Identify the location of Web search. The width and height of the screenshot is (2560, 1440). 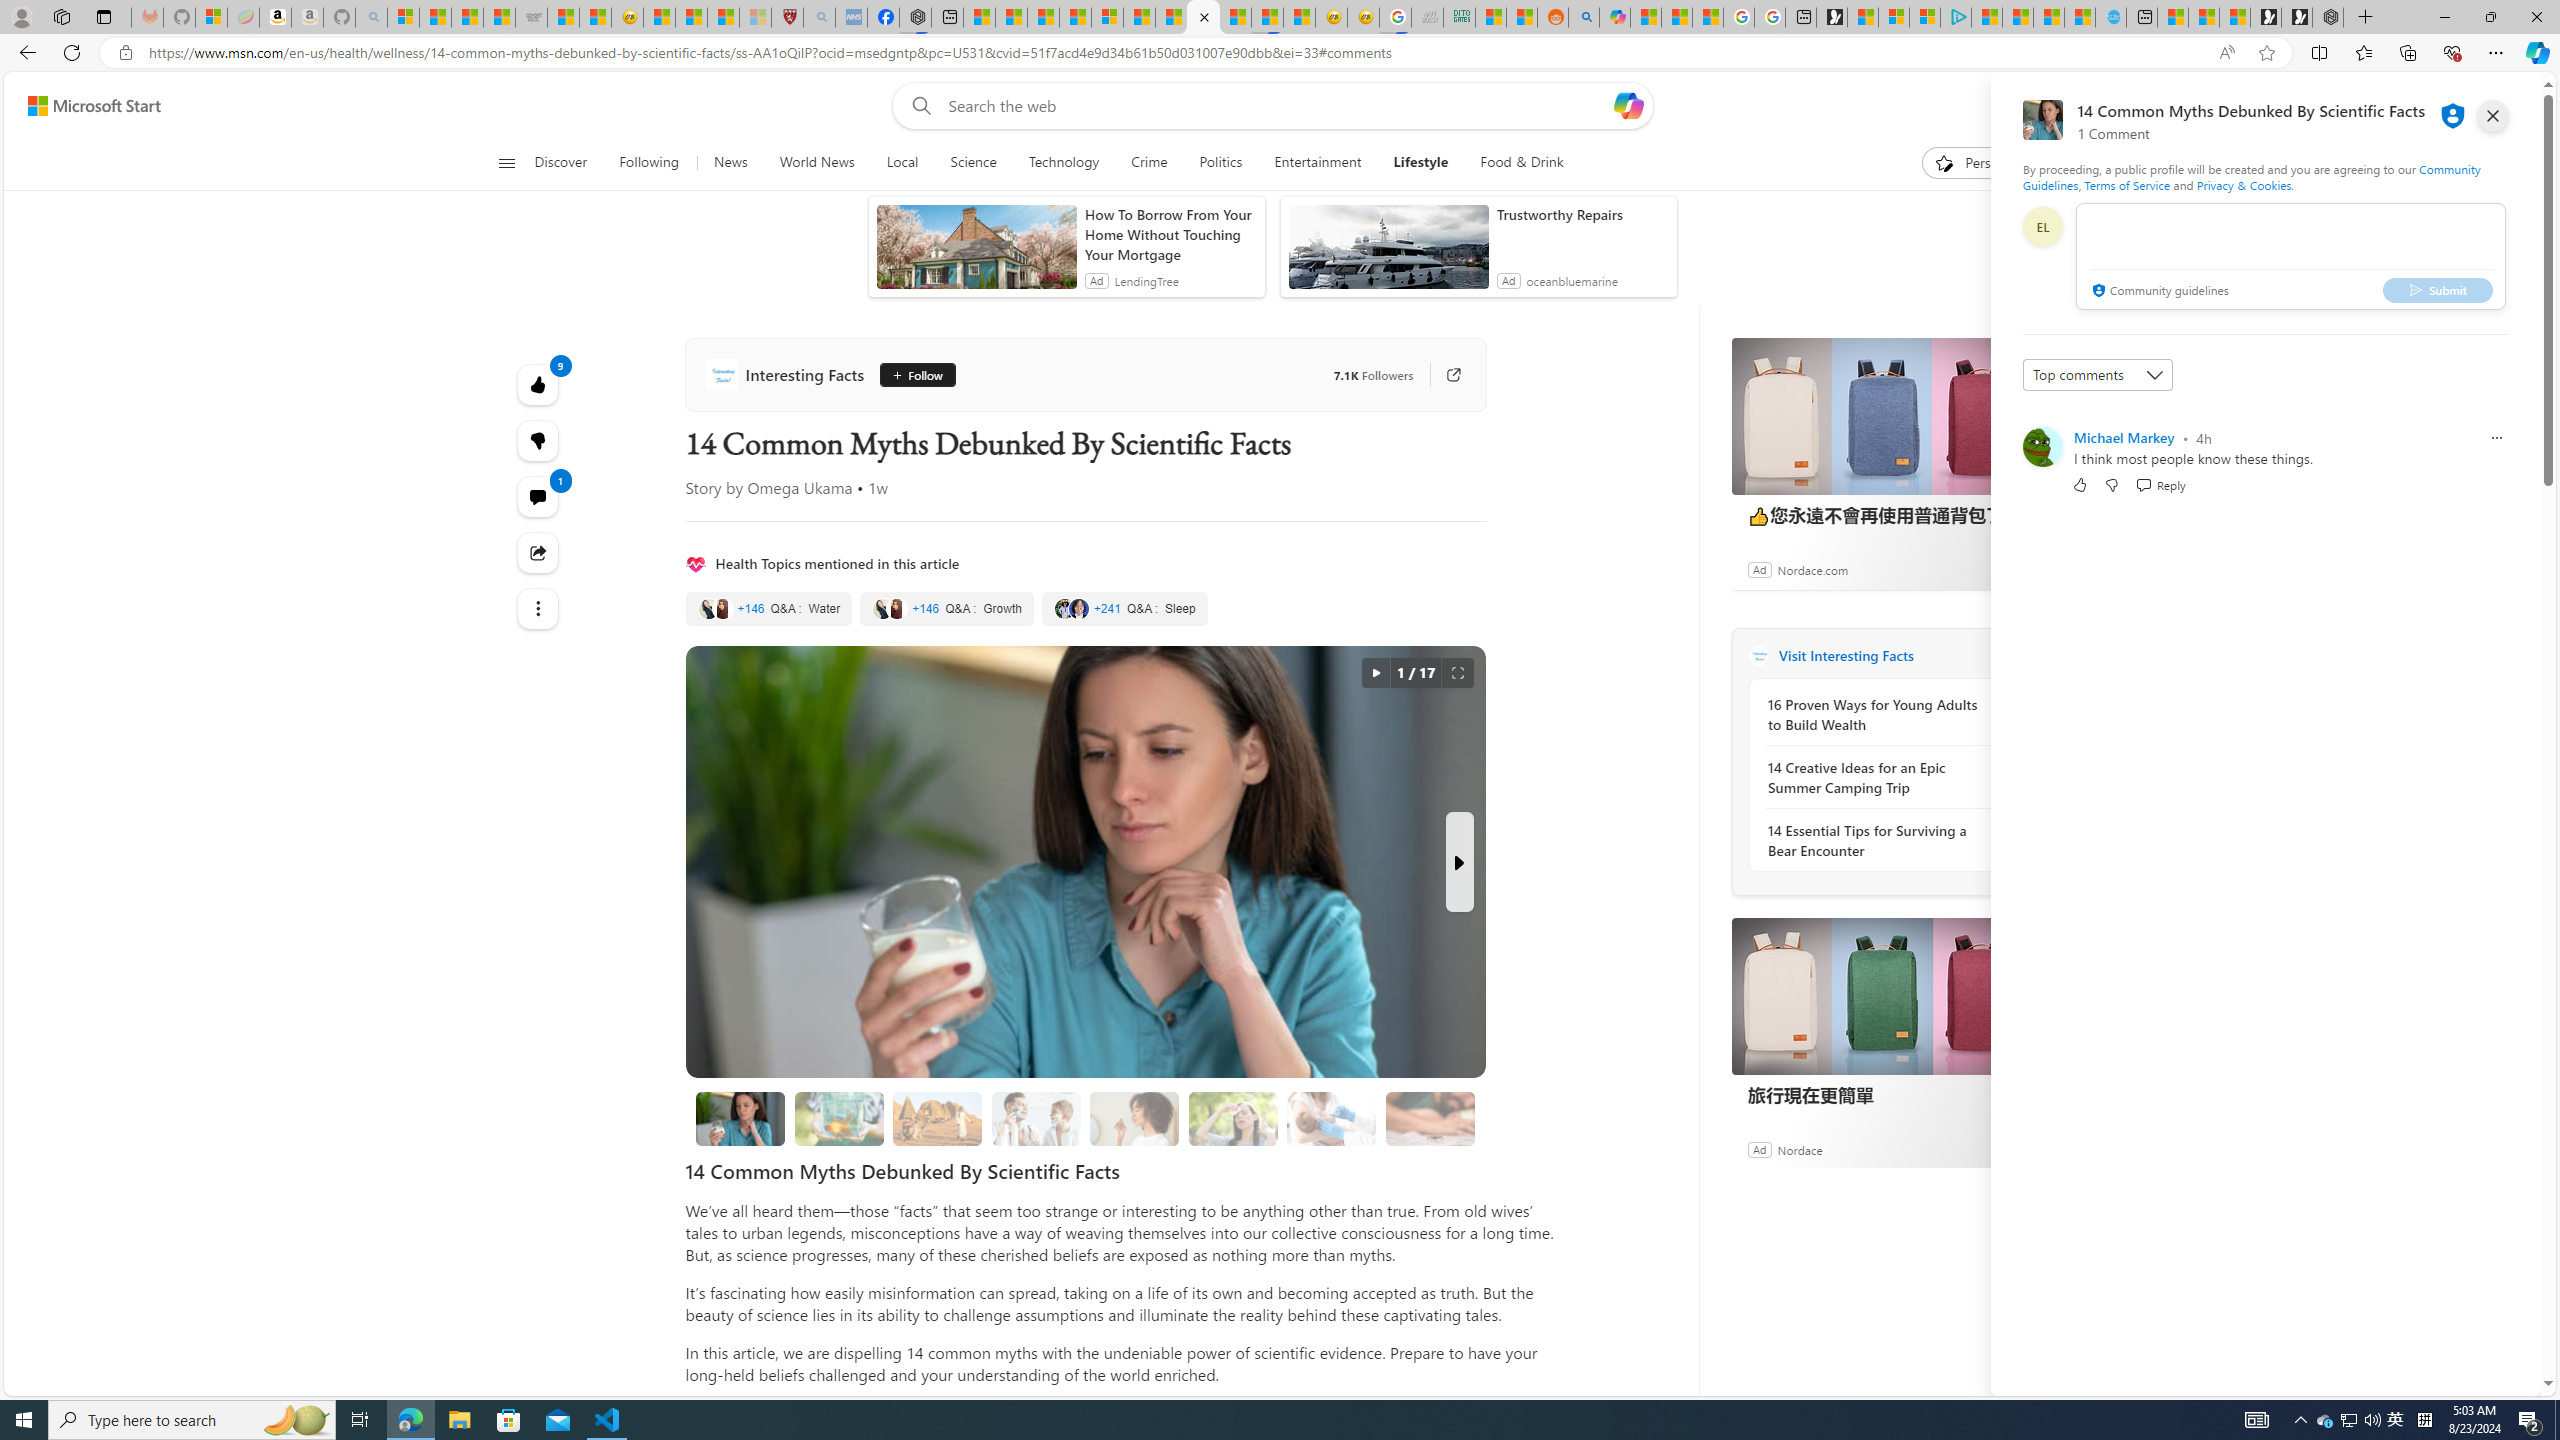
(916, 106).